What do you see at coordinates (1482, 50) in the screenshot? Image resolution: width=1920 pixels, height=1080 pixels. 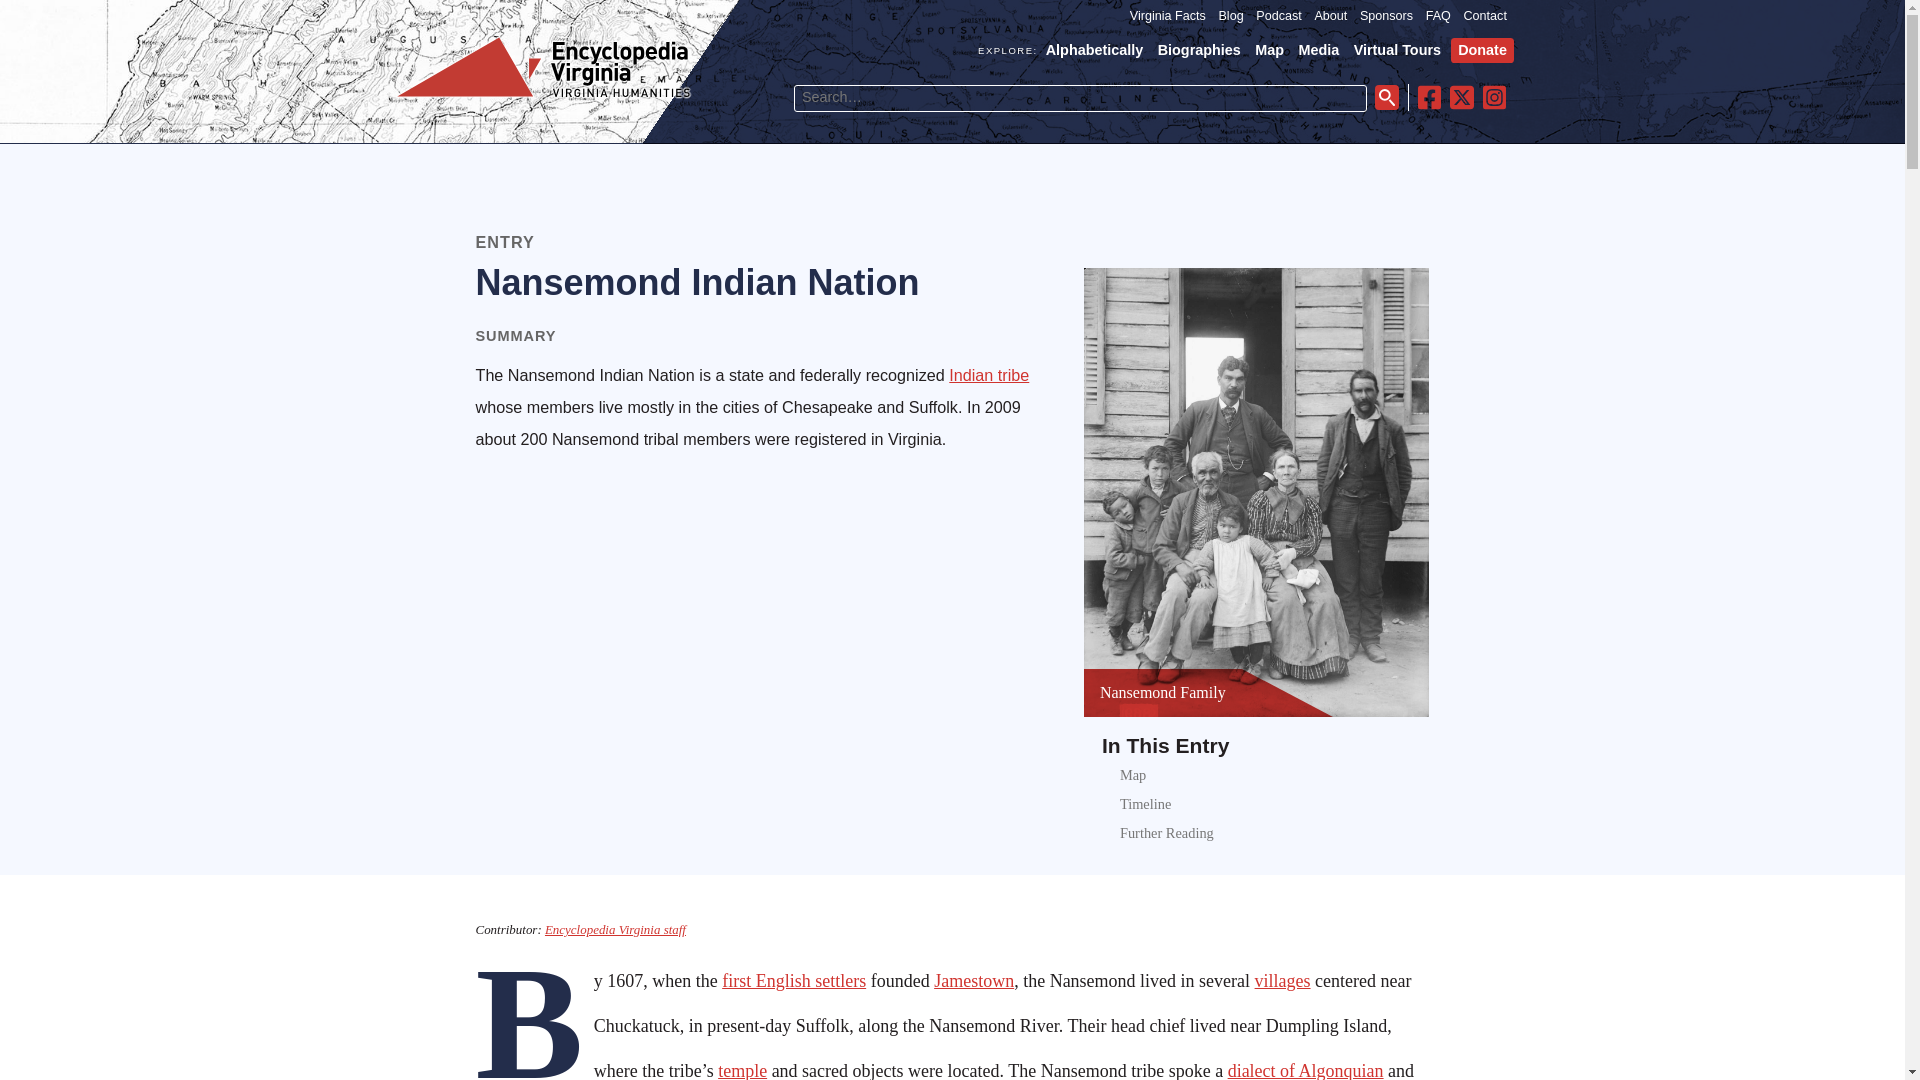 I see `Donate` at bounding box center [1482, 50].